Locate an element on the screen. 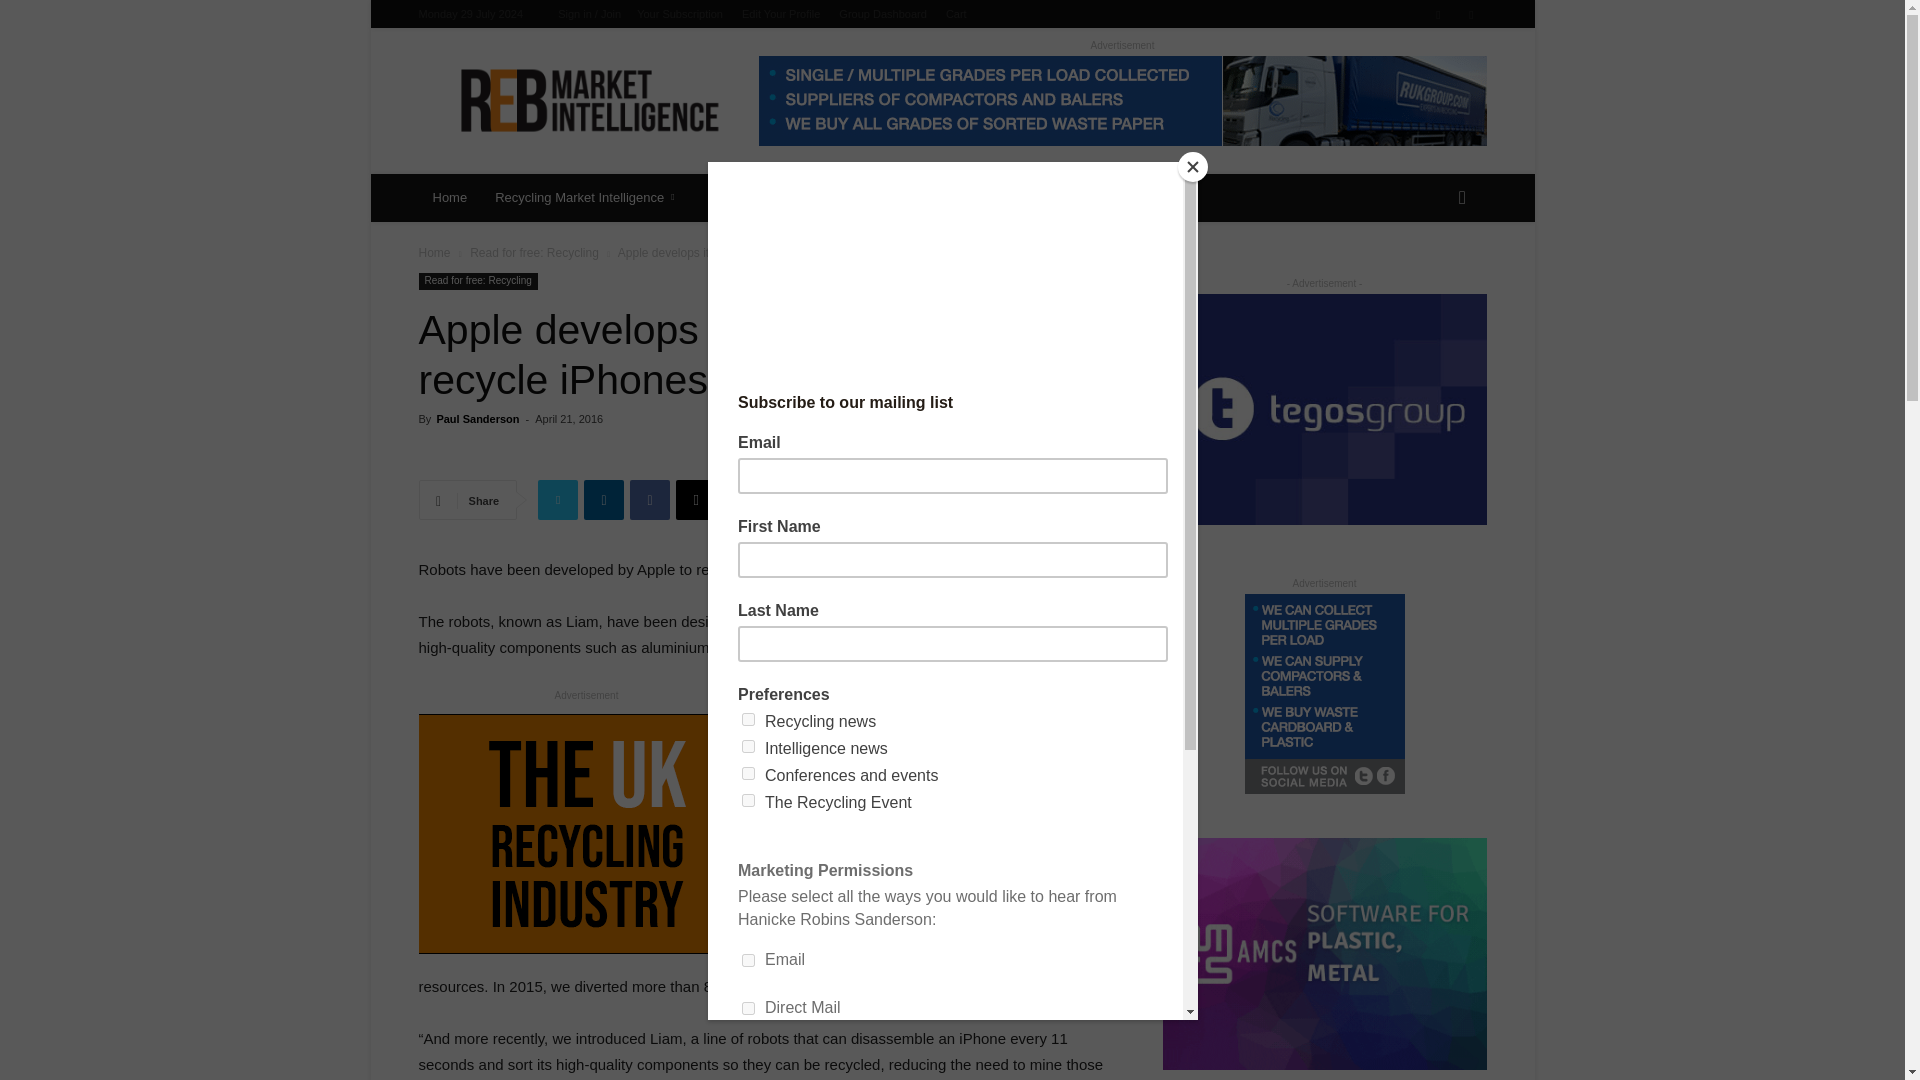  Edit Your Profile is located at coordinates (780, 14).